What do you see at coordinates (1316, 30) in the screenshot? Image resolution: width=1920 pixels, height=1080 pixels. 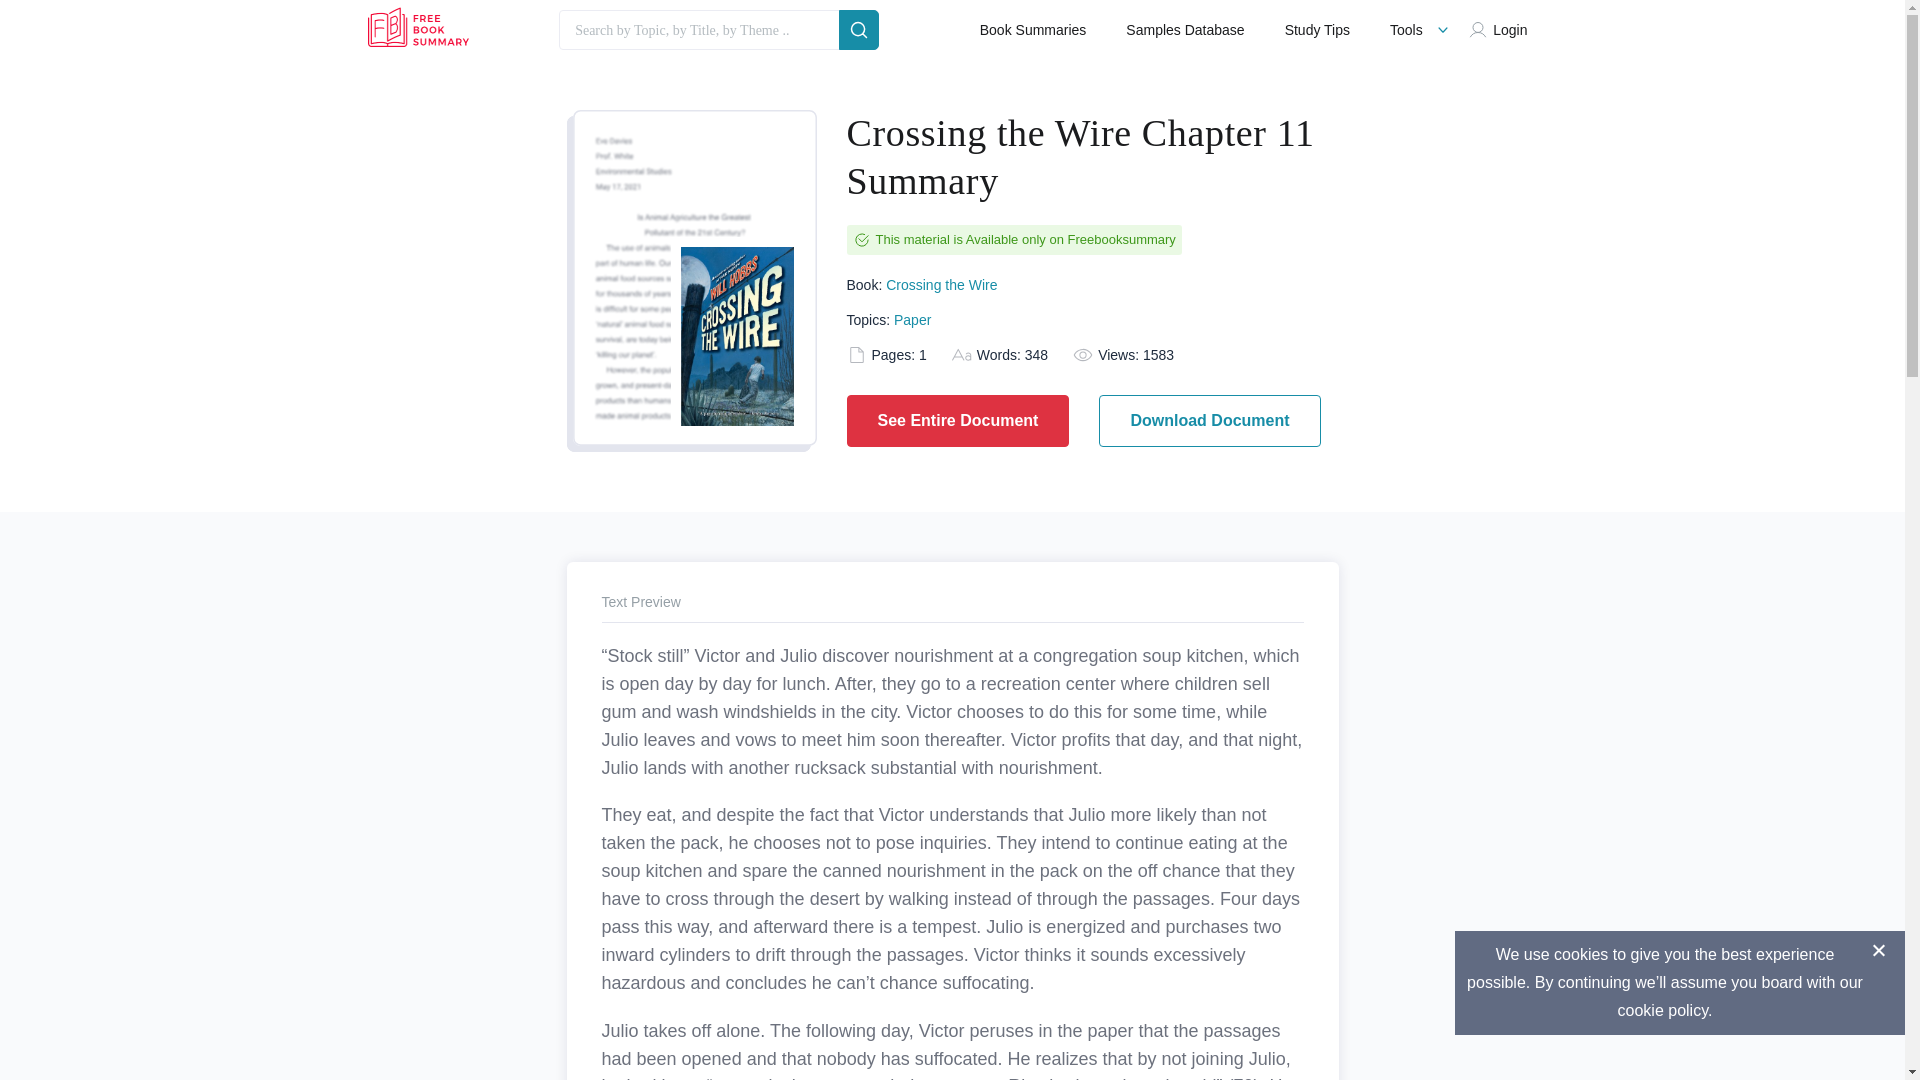 I see `Study Tips` at bounding box center [1316, 30].